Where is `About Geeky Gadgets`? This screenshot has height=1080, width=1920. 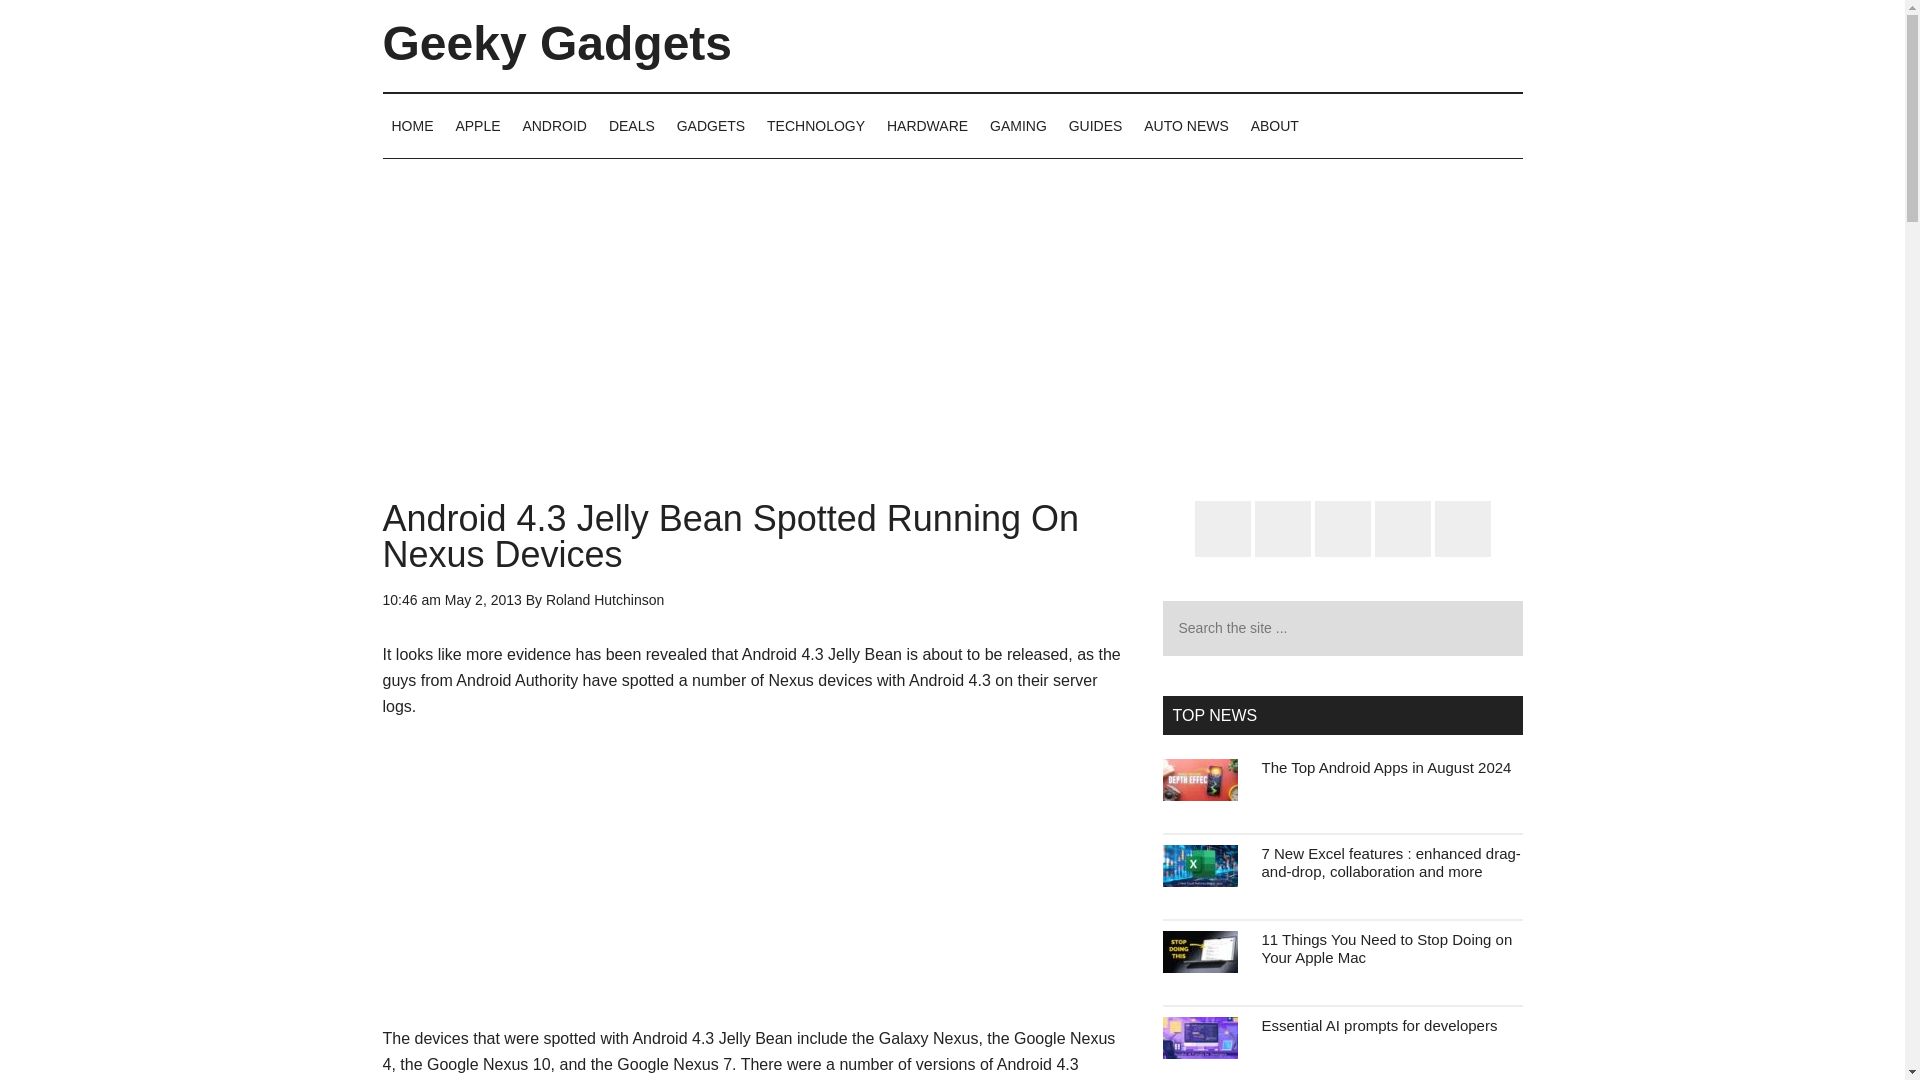 About Geeky Gadgets is located at coordinates (1274, 125).